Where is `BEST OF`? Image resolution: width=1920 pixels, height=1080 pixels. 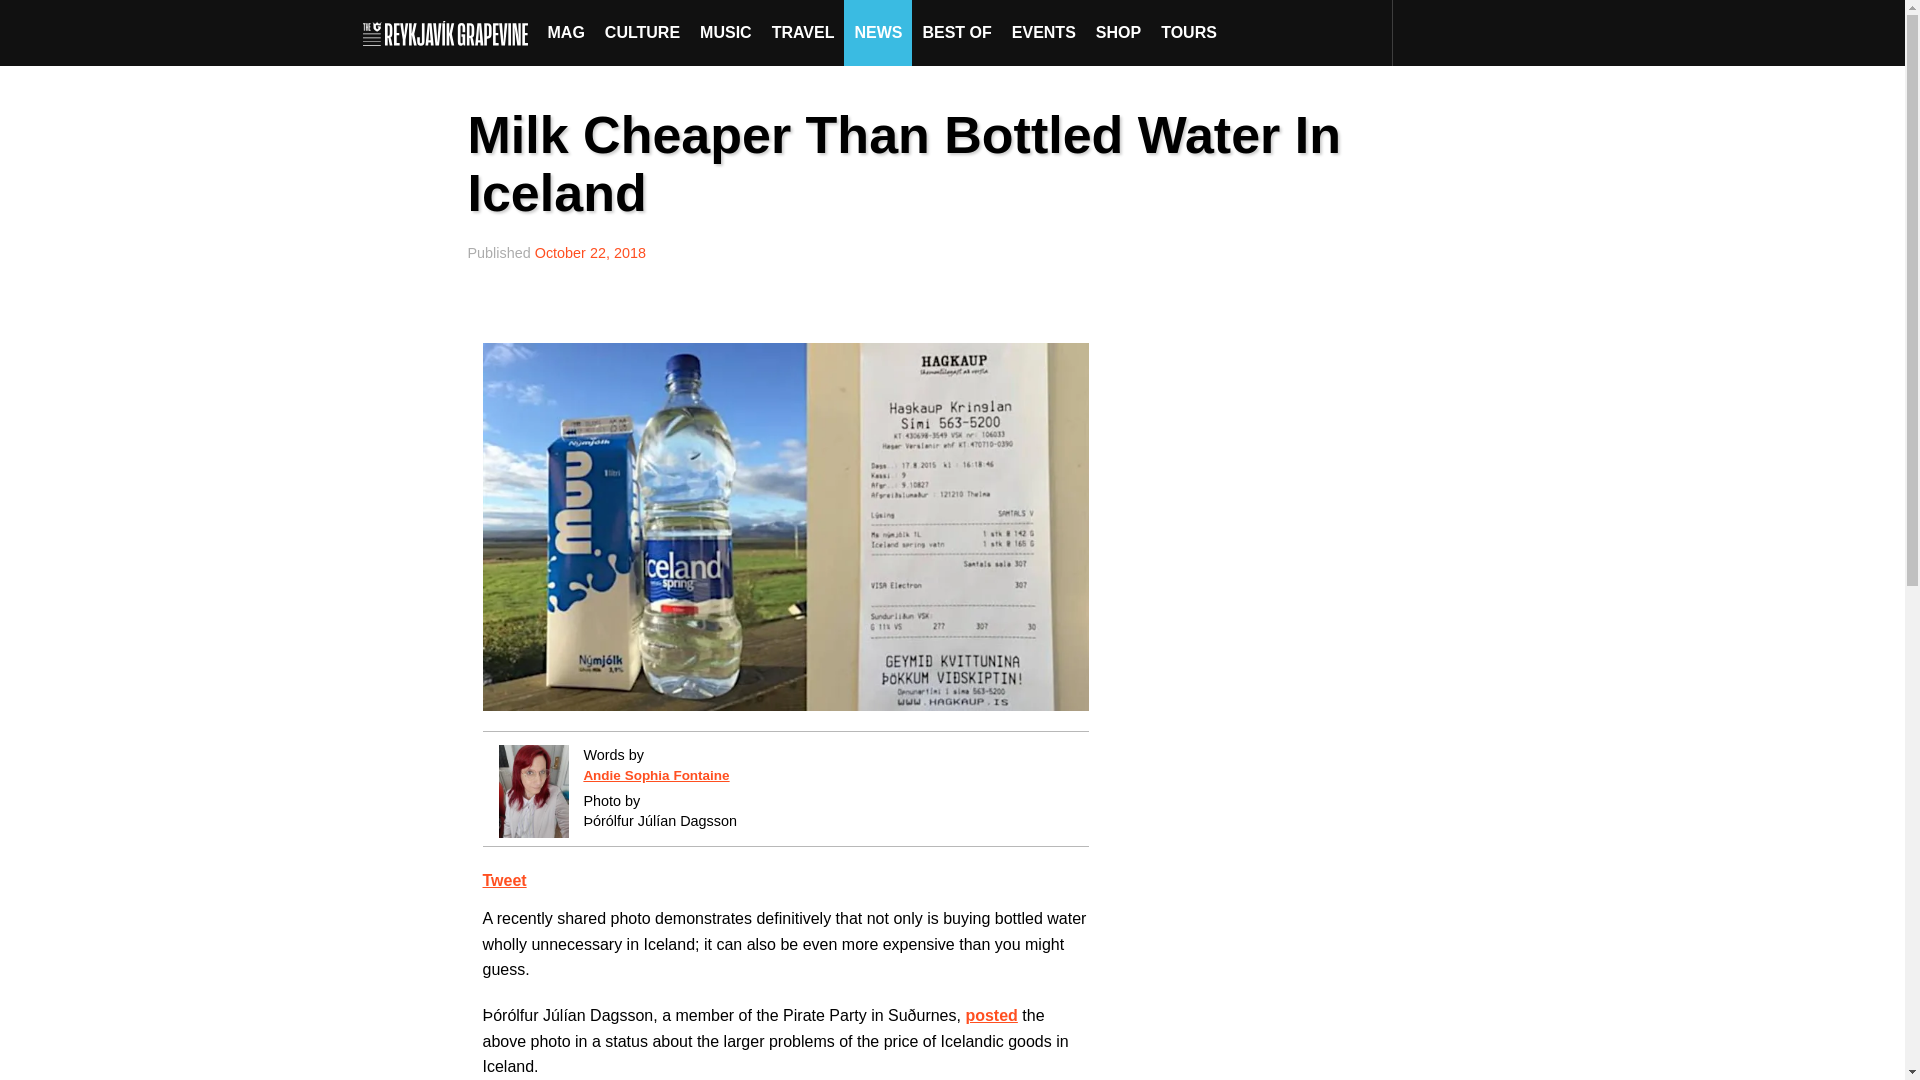 BEST OF is located at coordinates (956, 32).